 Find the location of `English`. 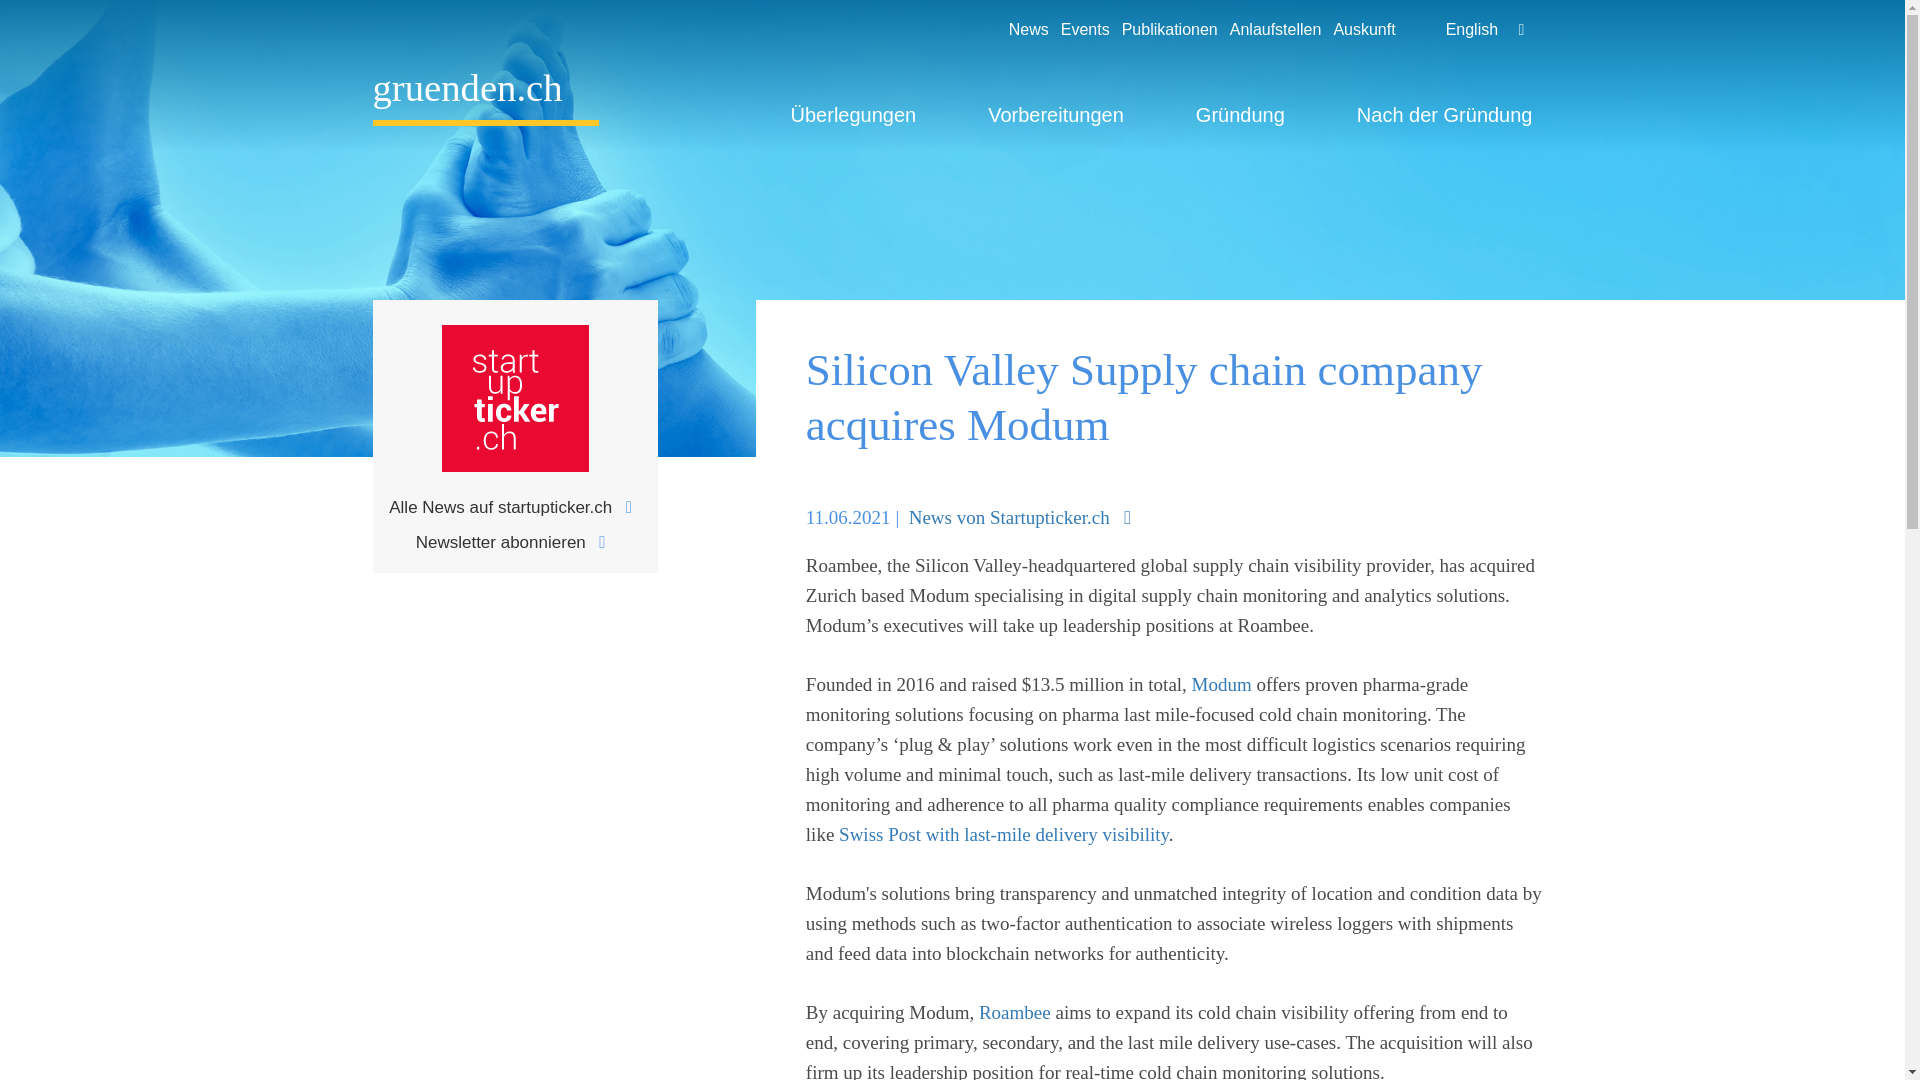

English is located at coordinates (1446, 30).